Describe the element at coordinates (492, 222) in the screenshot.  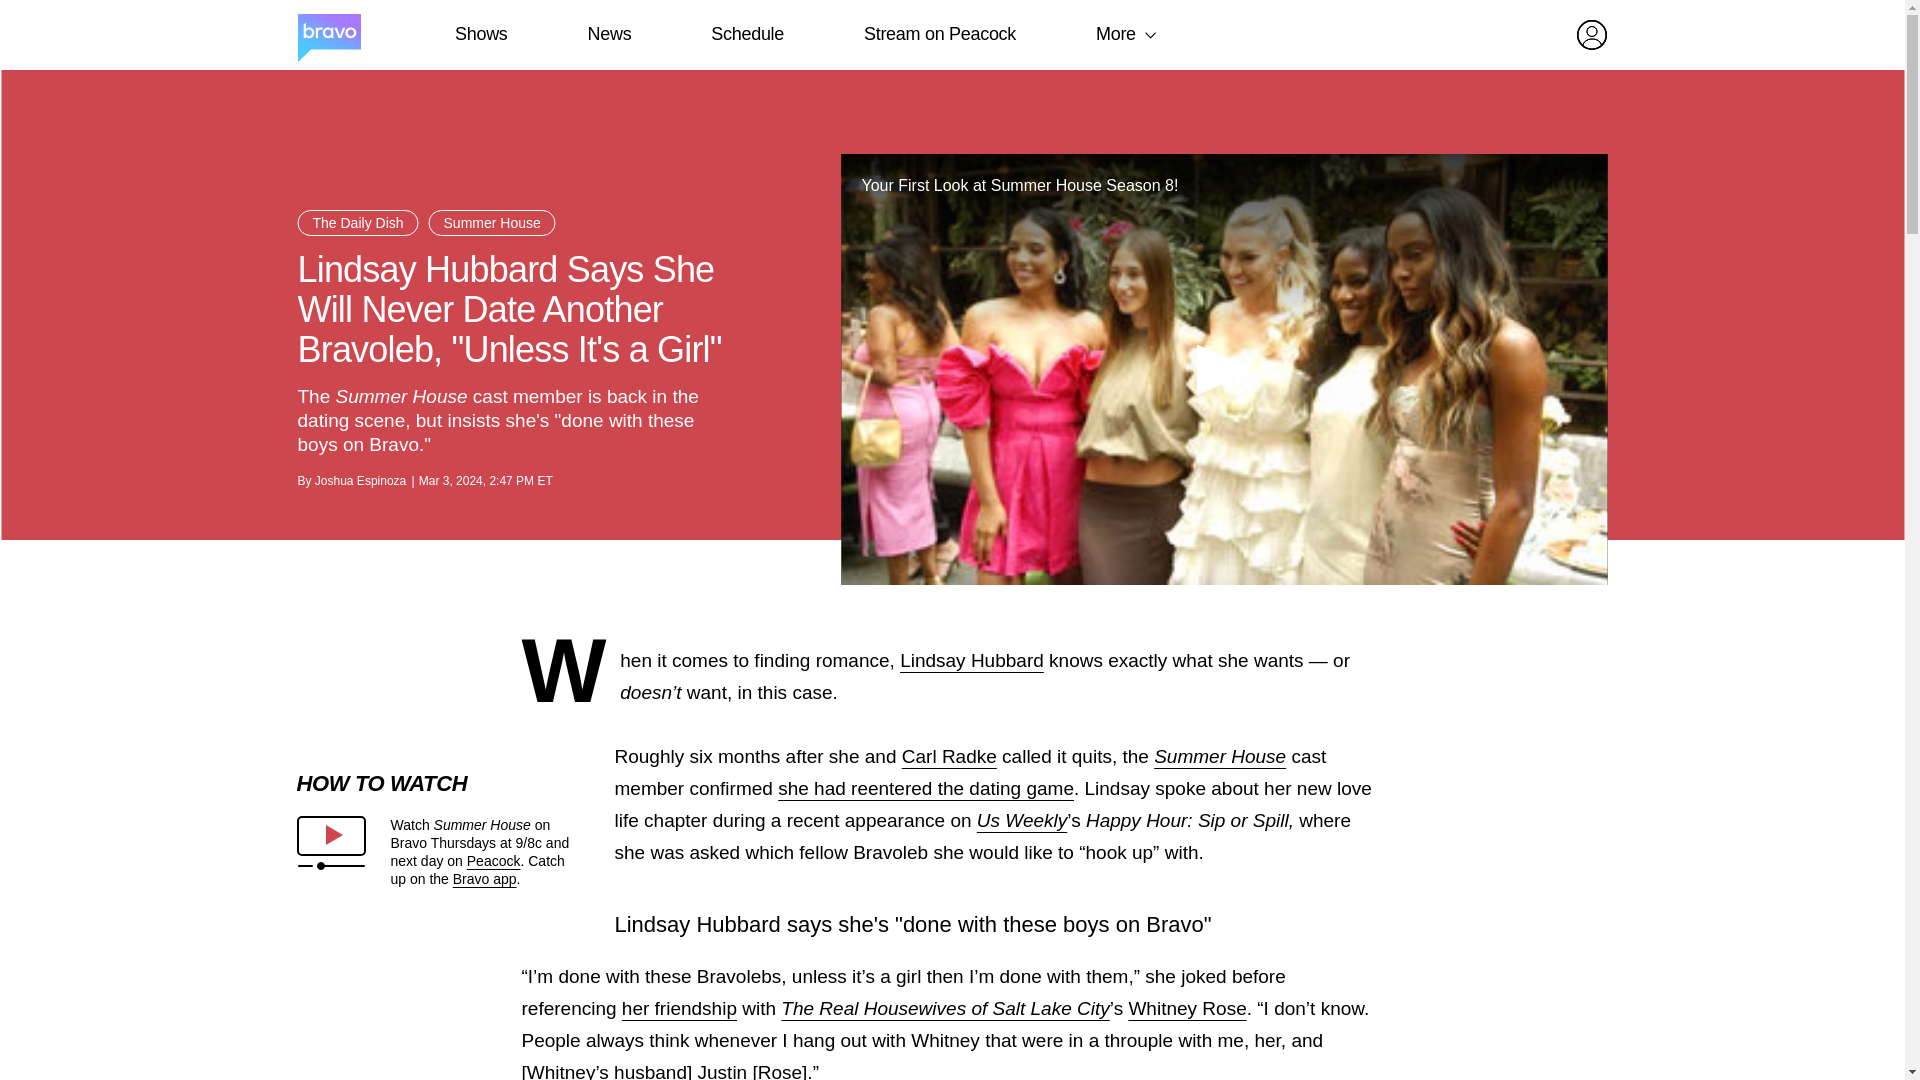
I see `Summer House` at that location.